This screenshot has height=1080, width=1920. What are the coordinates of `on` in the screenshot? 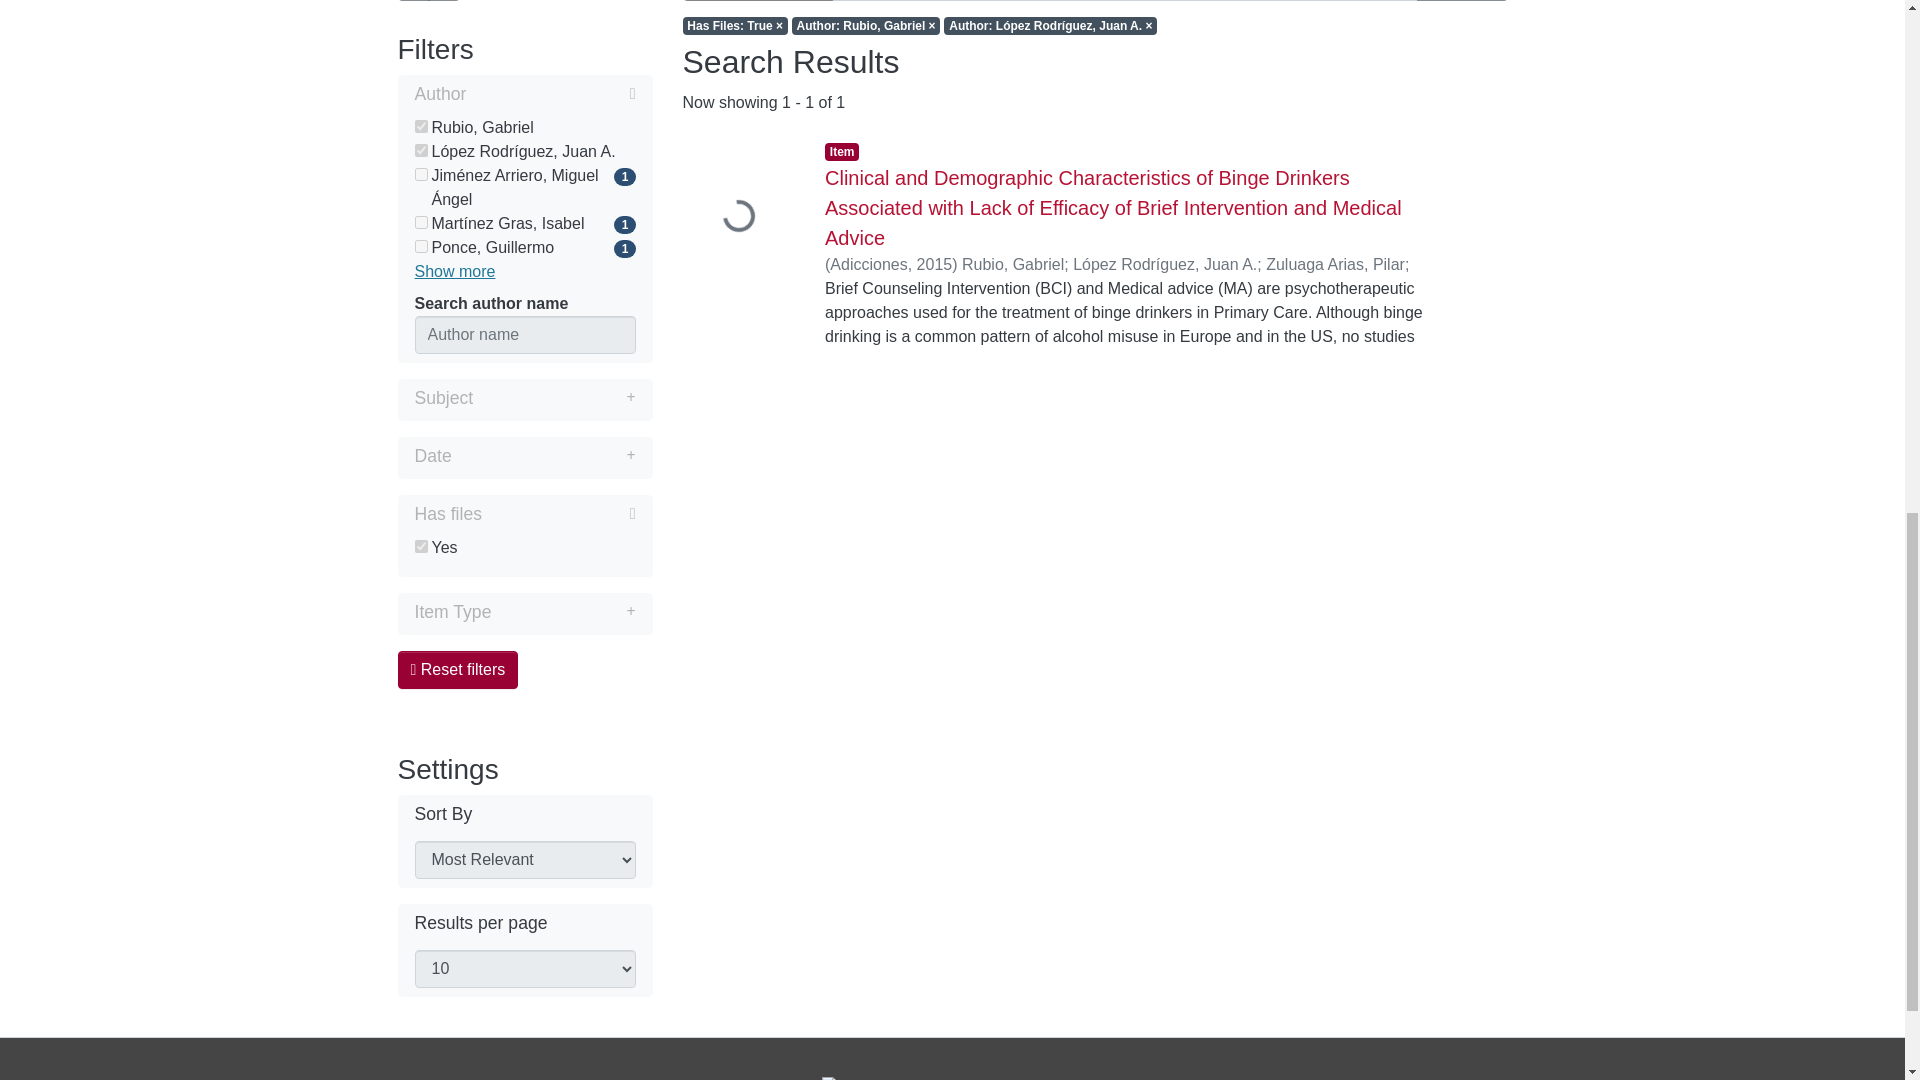 It's located at (420, 246).